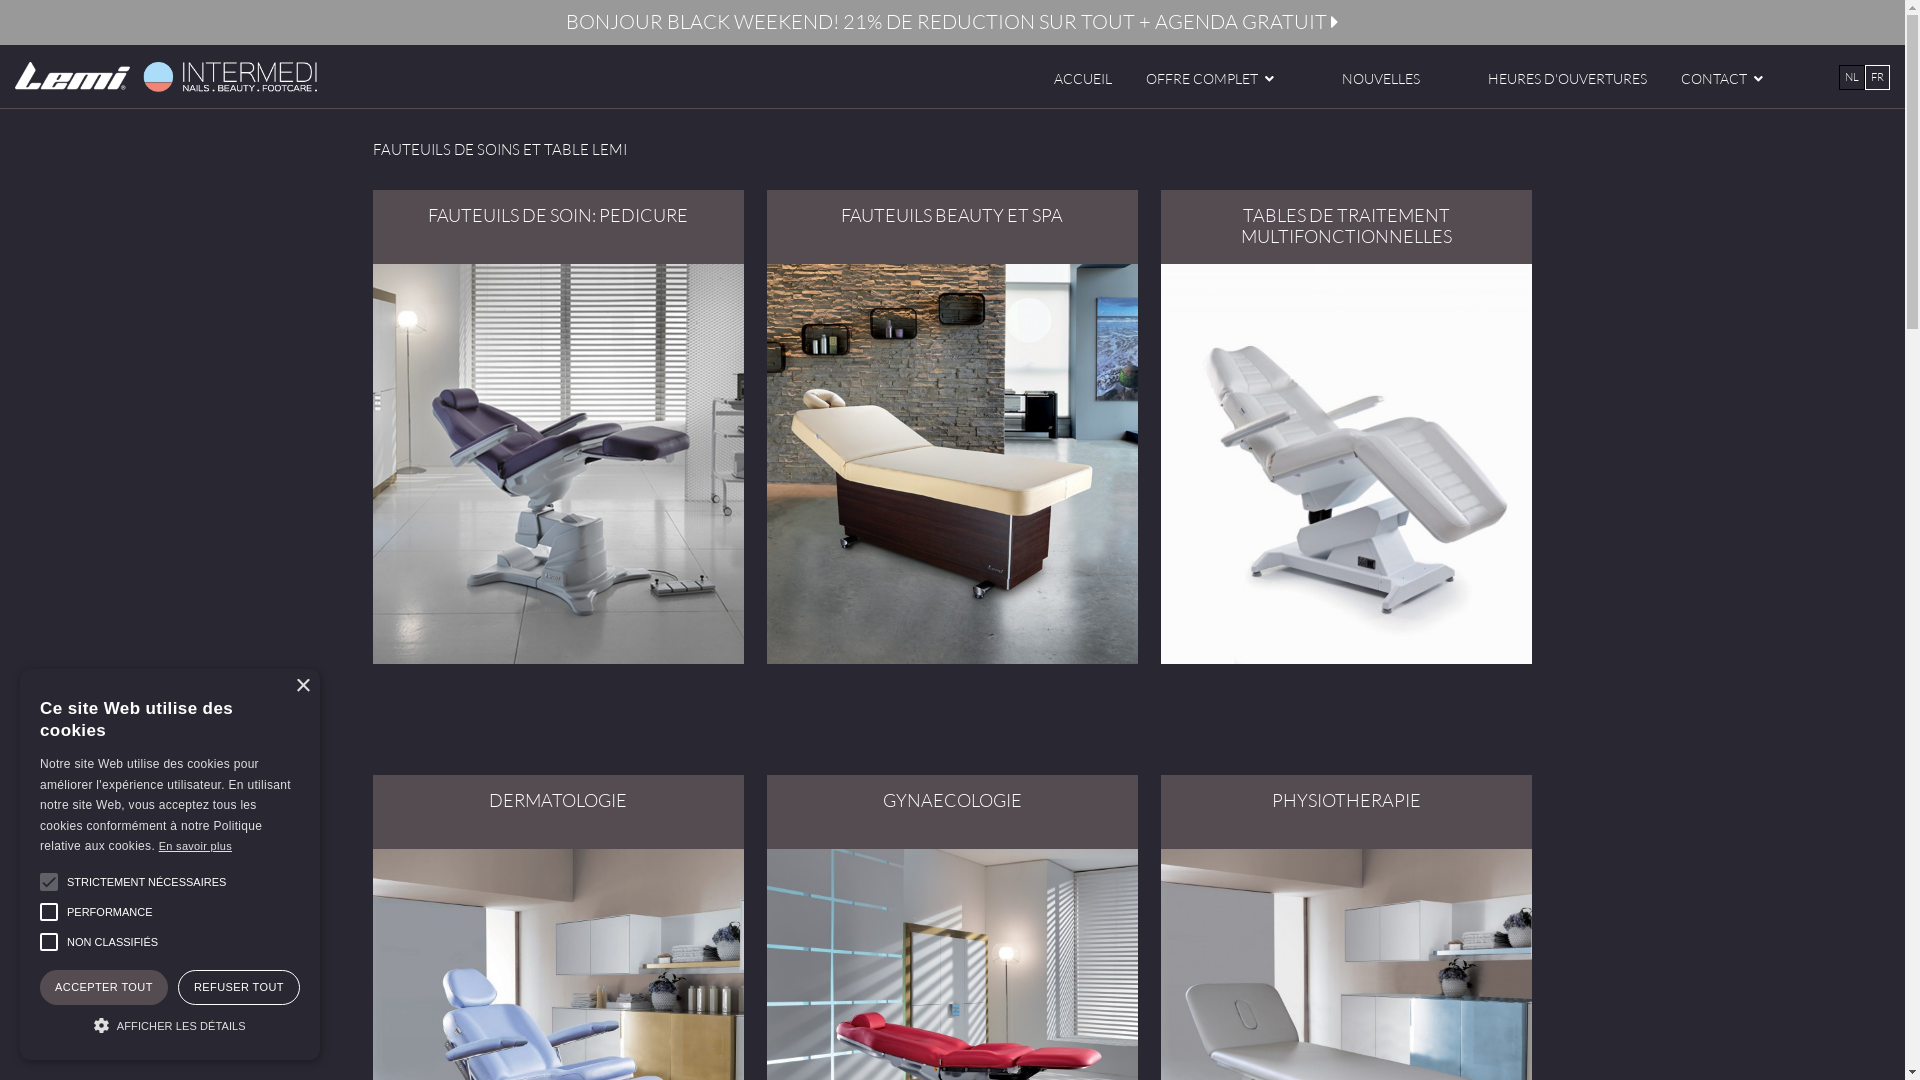 Image resolution: width=1920 pixels, height=1080 pixels. Describe the element at coordinates (1083, 78) in the screenshot. I see `ACCUEIL` at that location.